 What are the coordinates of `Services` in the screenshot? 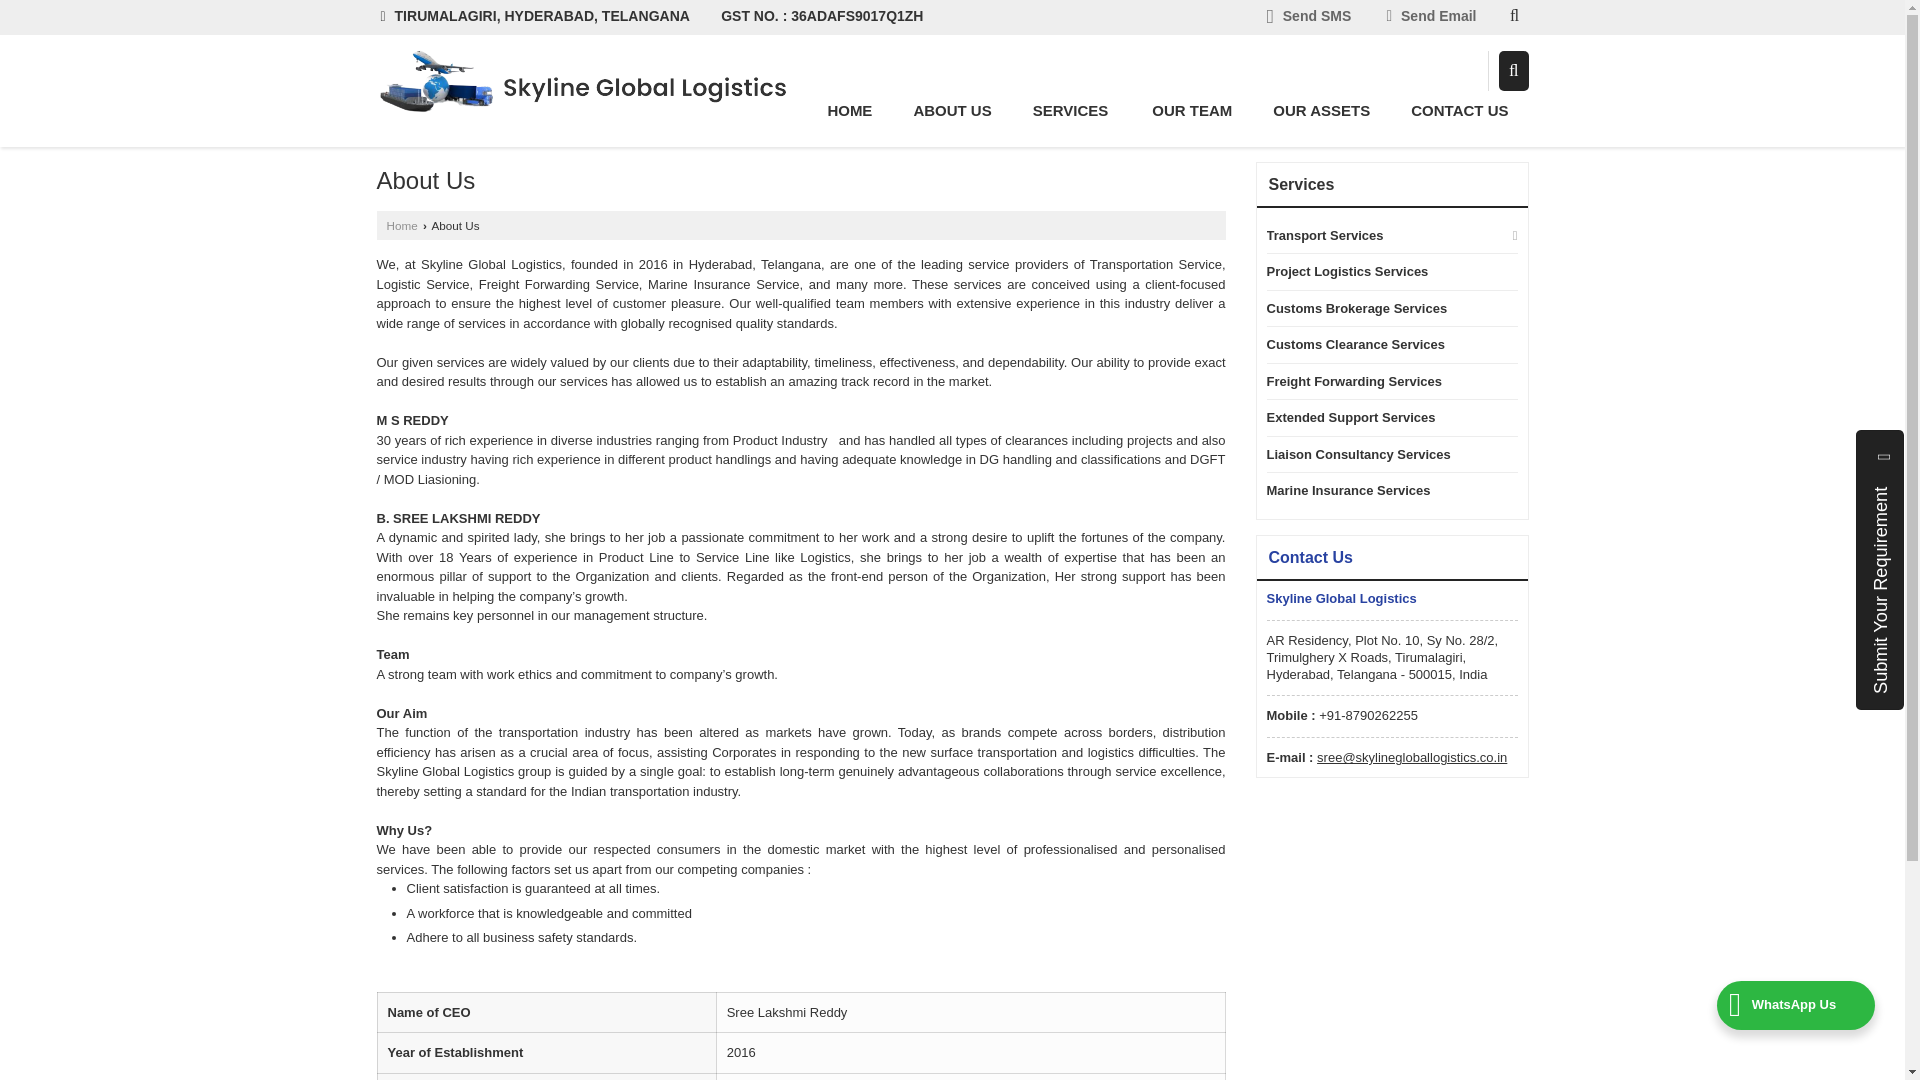 It's located at (1300, 184).